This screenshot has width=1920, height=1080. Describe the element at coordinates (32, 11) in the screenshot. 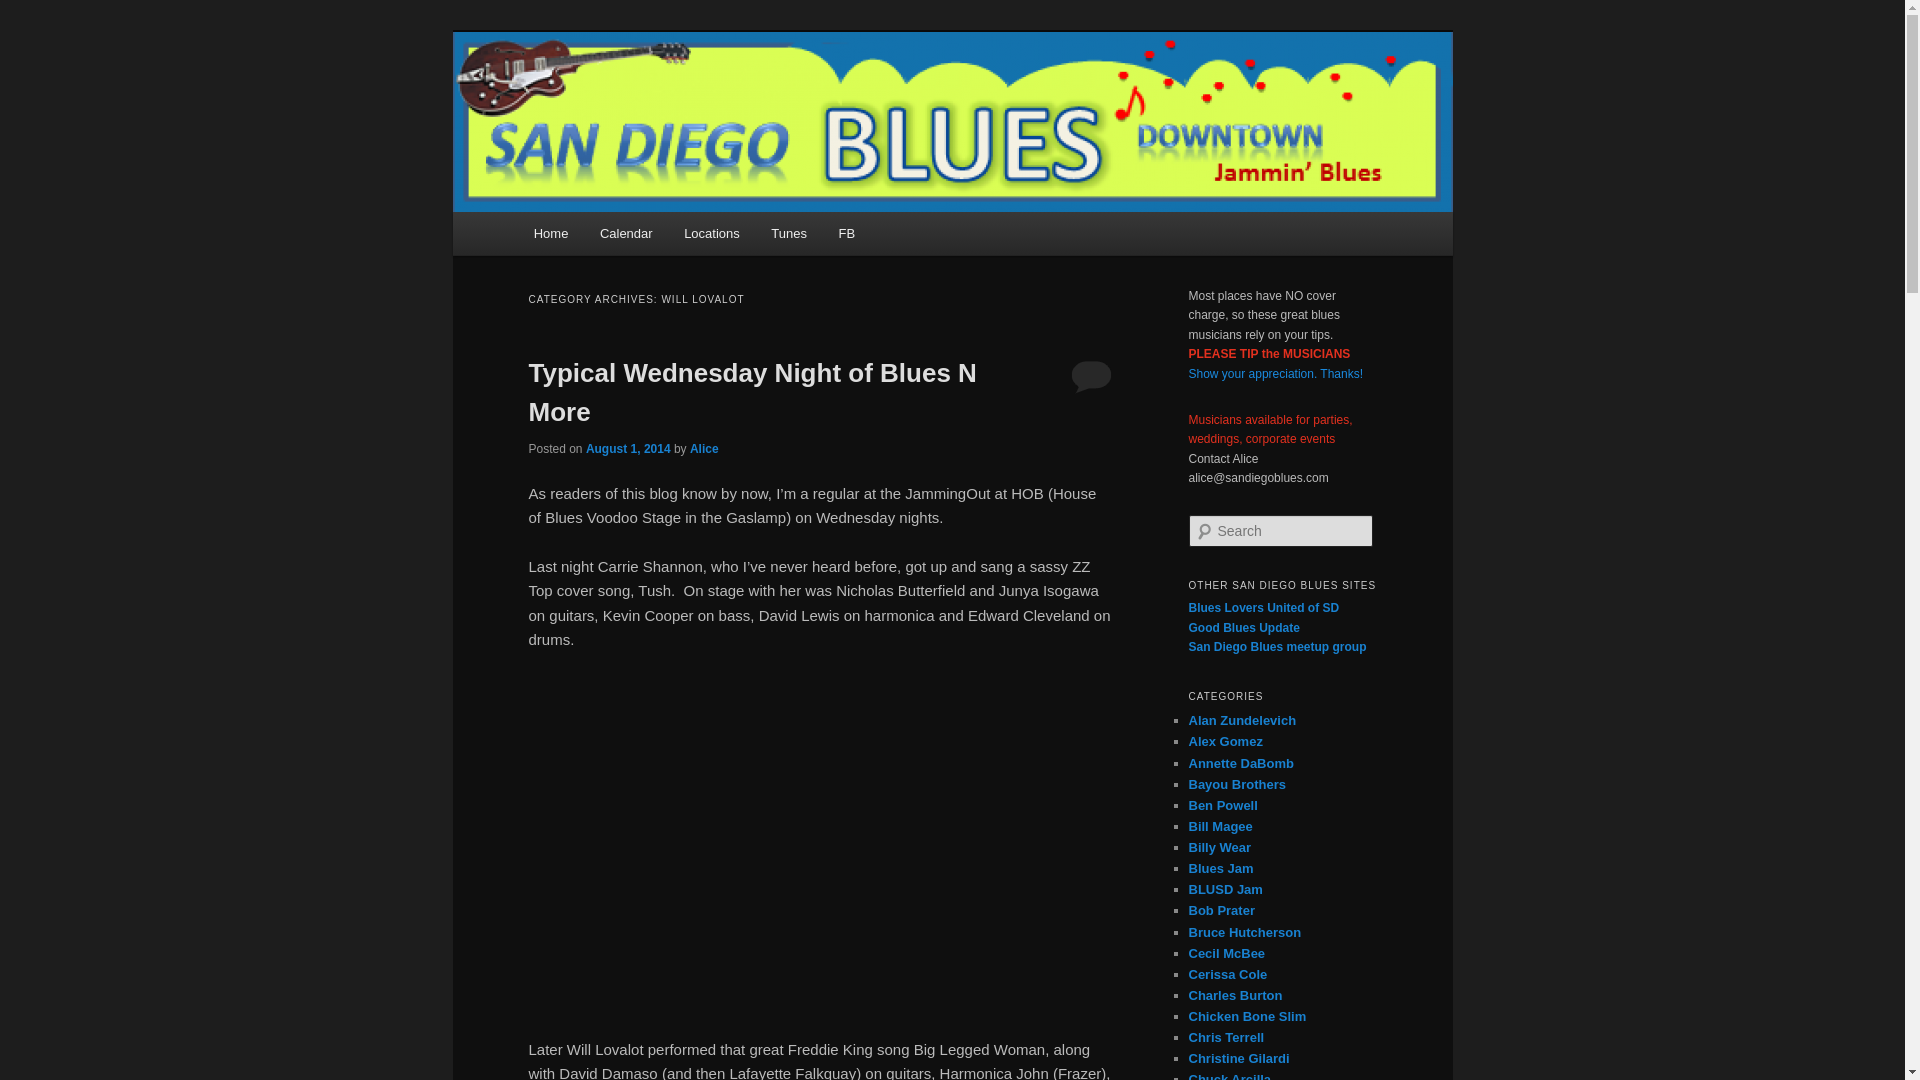

I see `Search` at that location.